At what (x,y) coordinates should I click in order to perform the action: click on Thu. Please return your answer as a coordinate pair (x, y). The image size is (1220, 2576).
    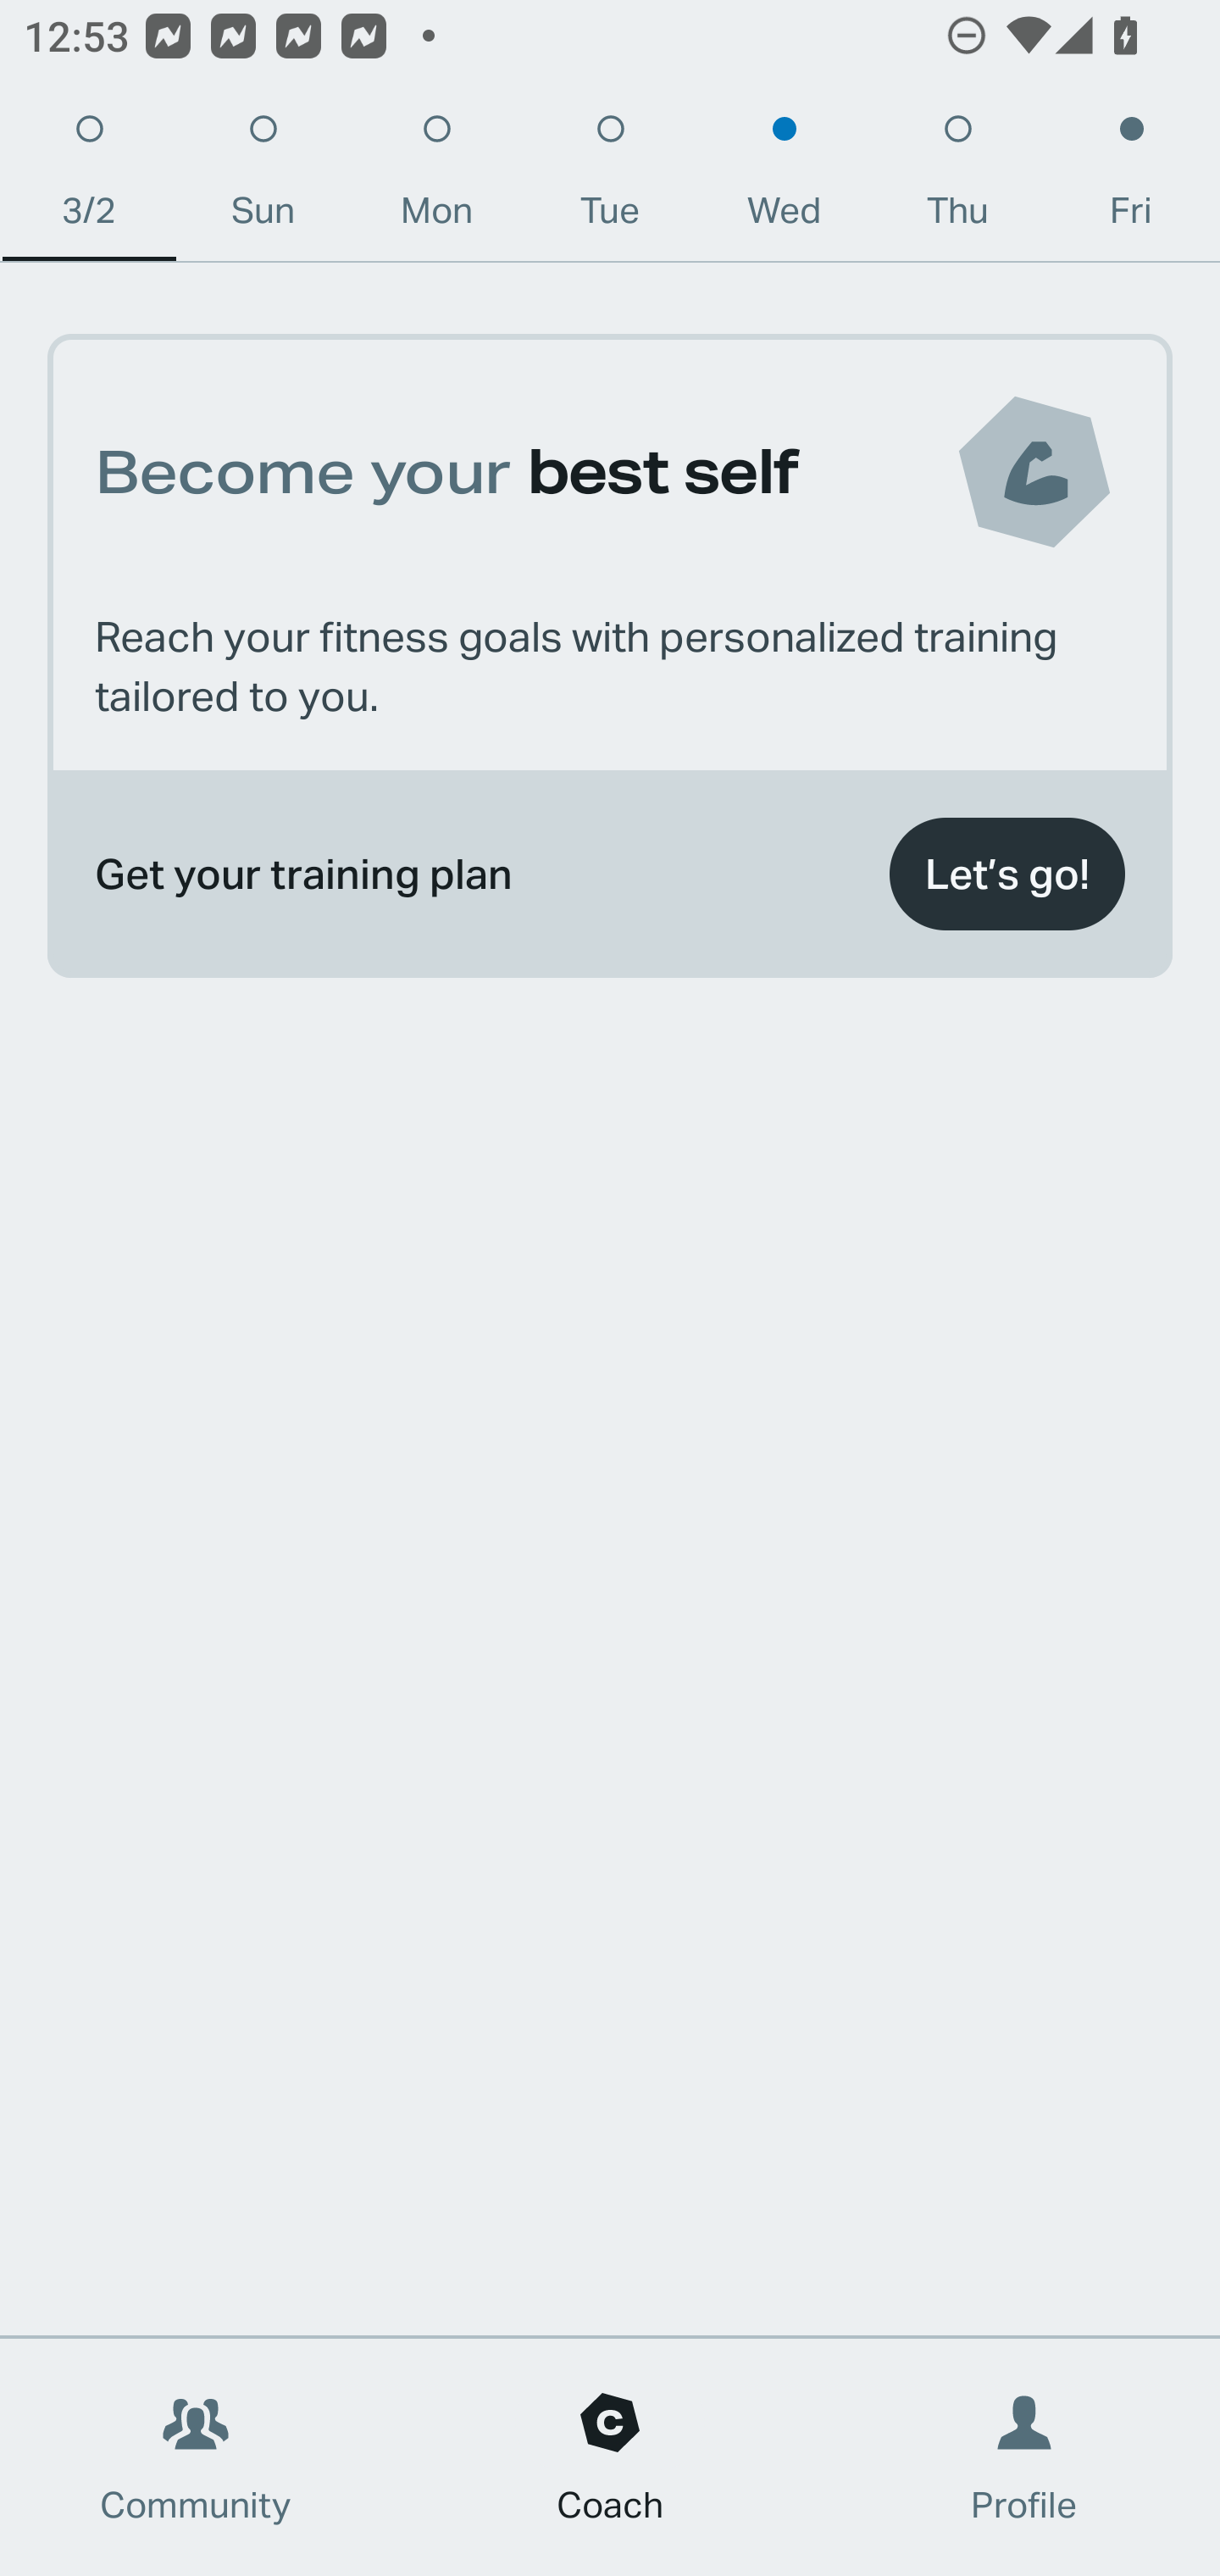
    Looking at the image, I should click on (957, 178).